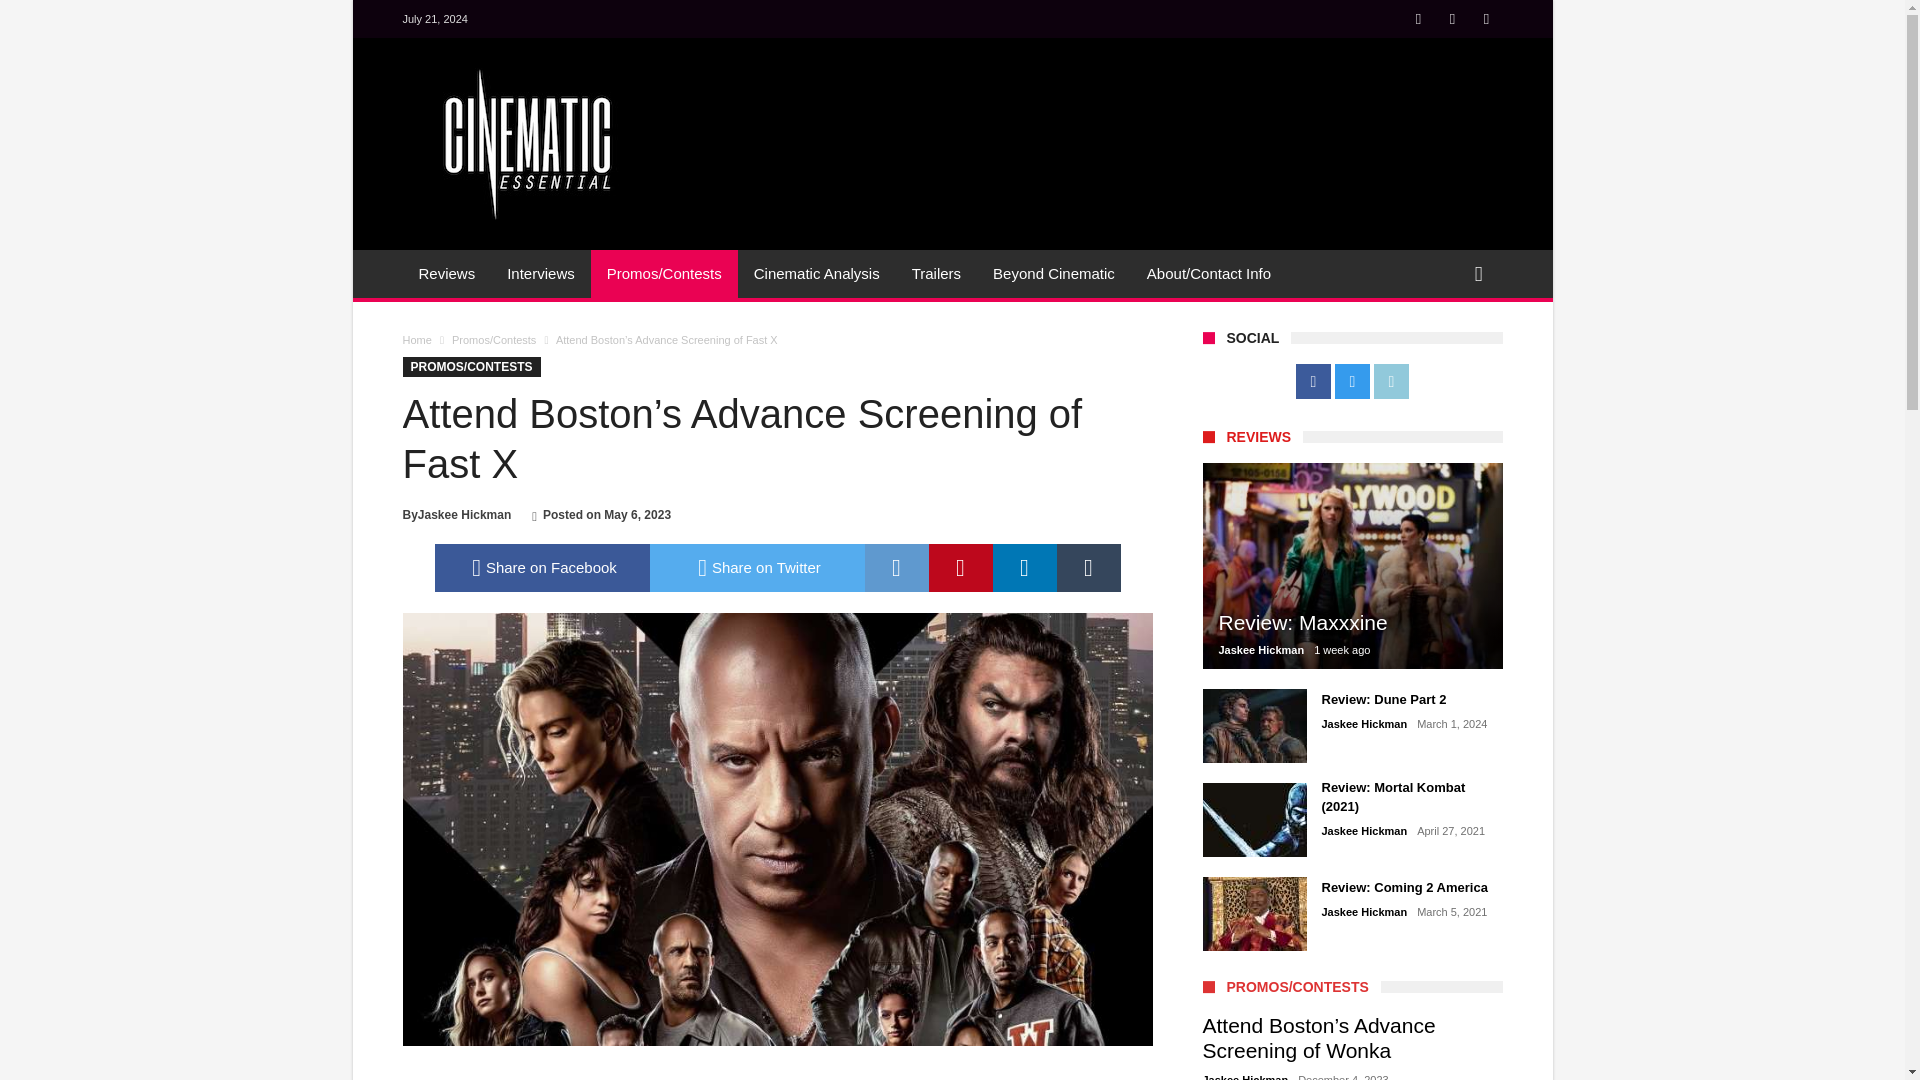 This screenshot has height=1080, width=1920. What do you see at coordinates (1054, 274) in the screenshot?
I see `Beyond Cinematic` at bounding box center [1054, 274].